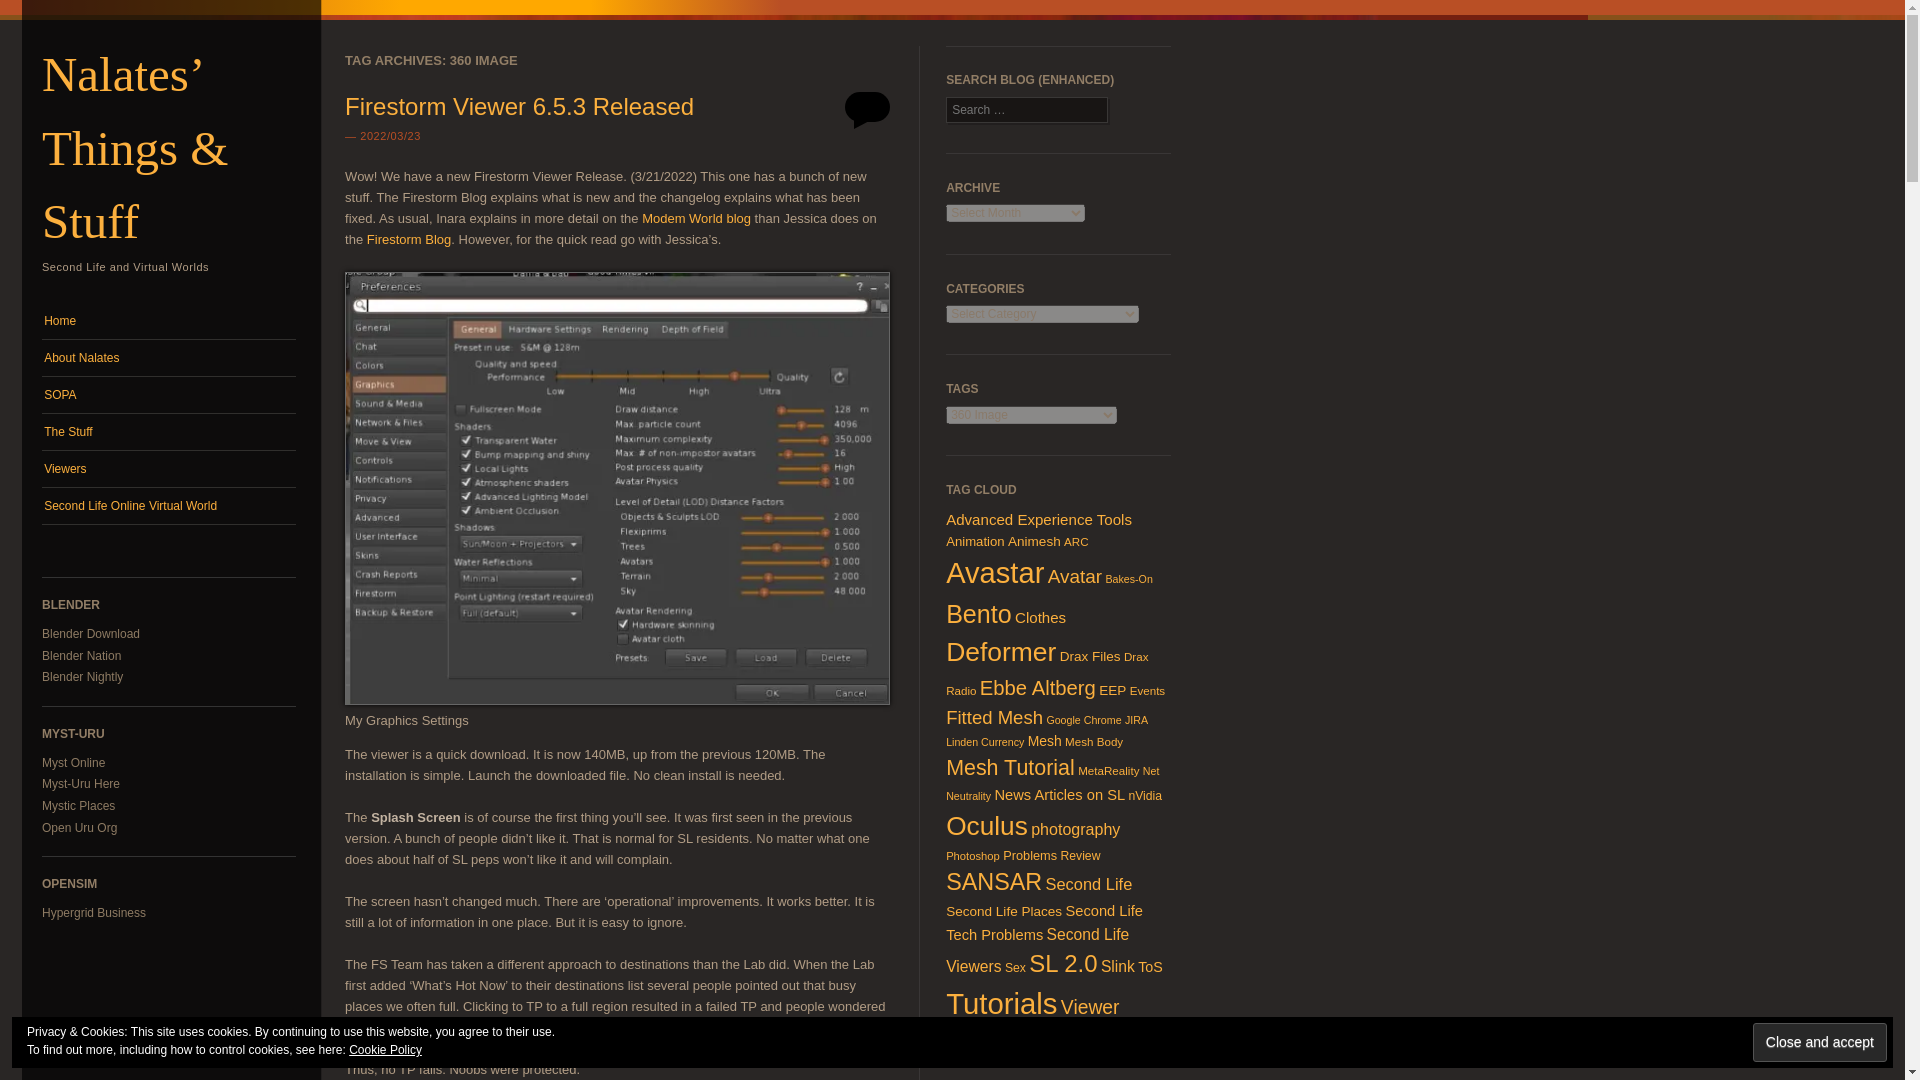  Describe the element at coordinates (80, 827) in the screenshot. I see `Open Source Myst Online` at that location.